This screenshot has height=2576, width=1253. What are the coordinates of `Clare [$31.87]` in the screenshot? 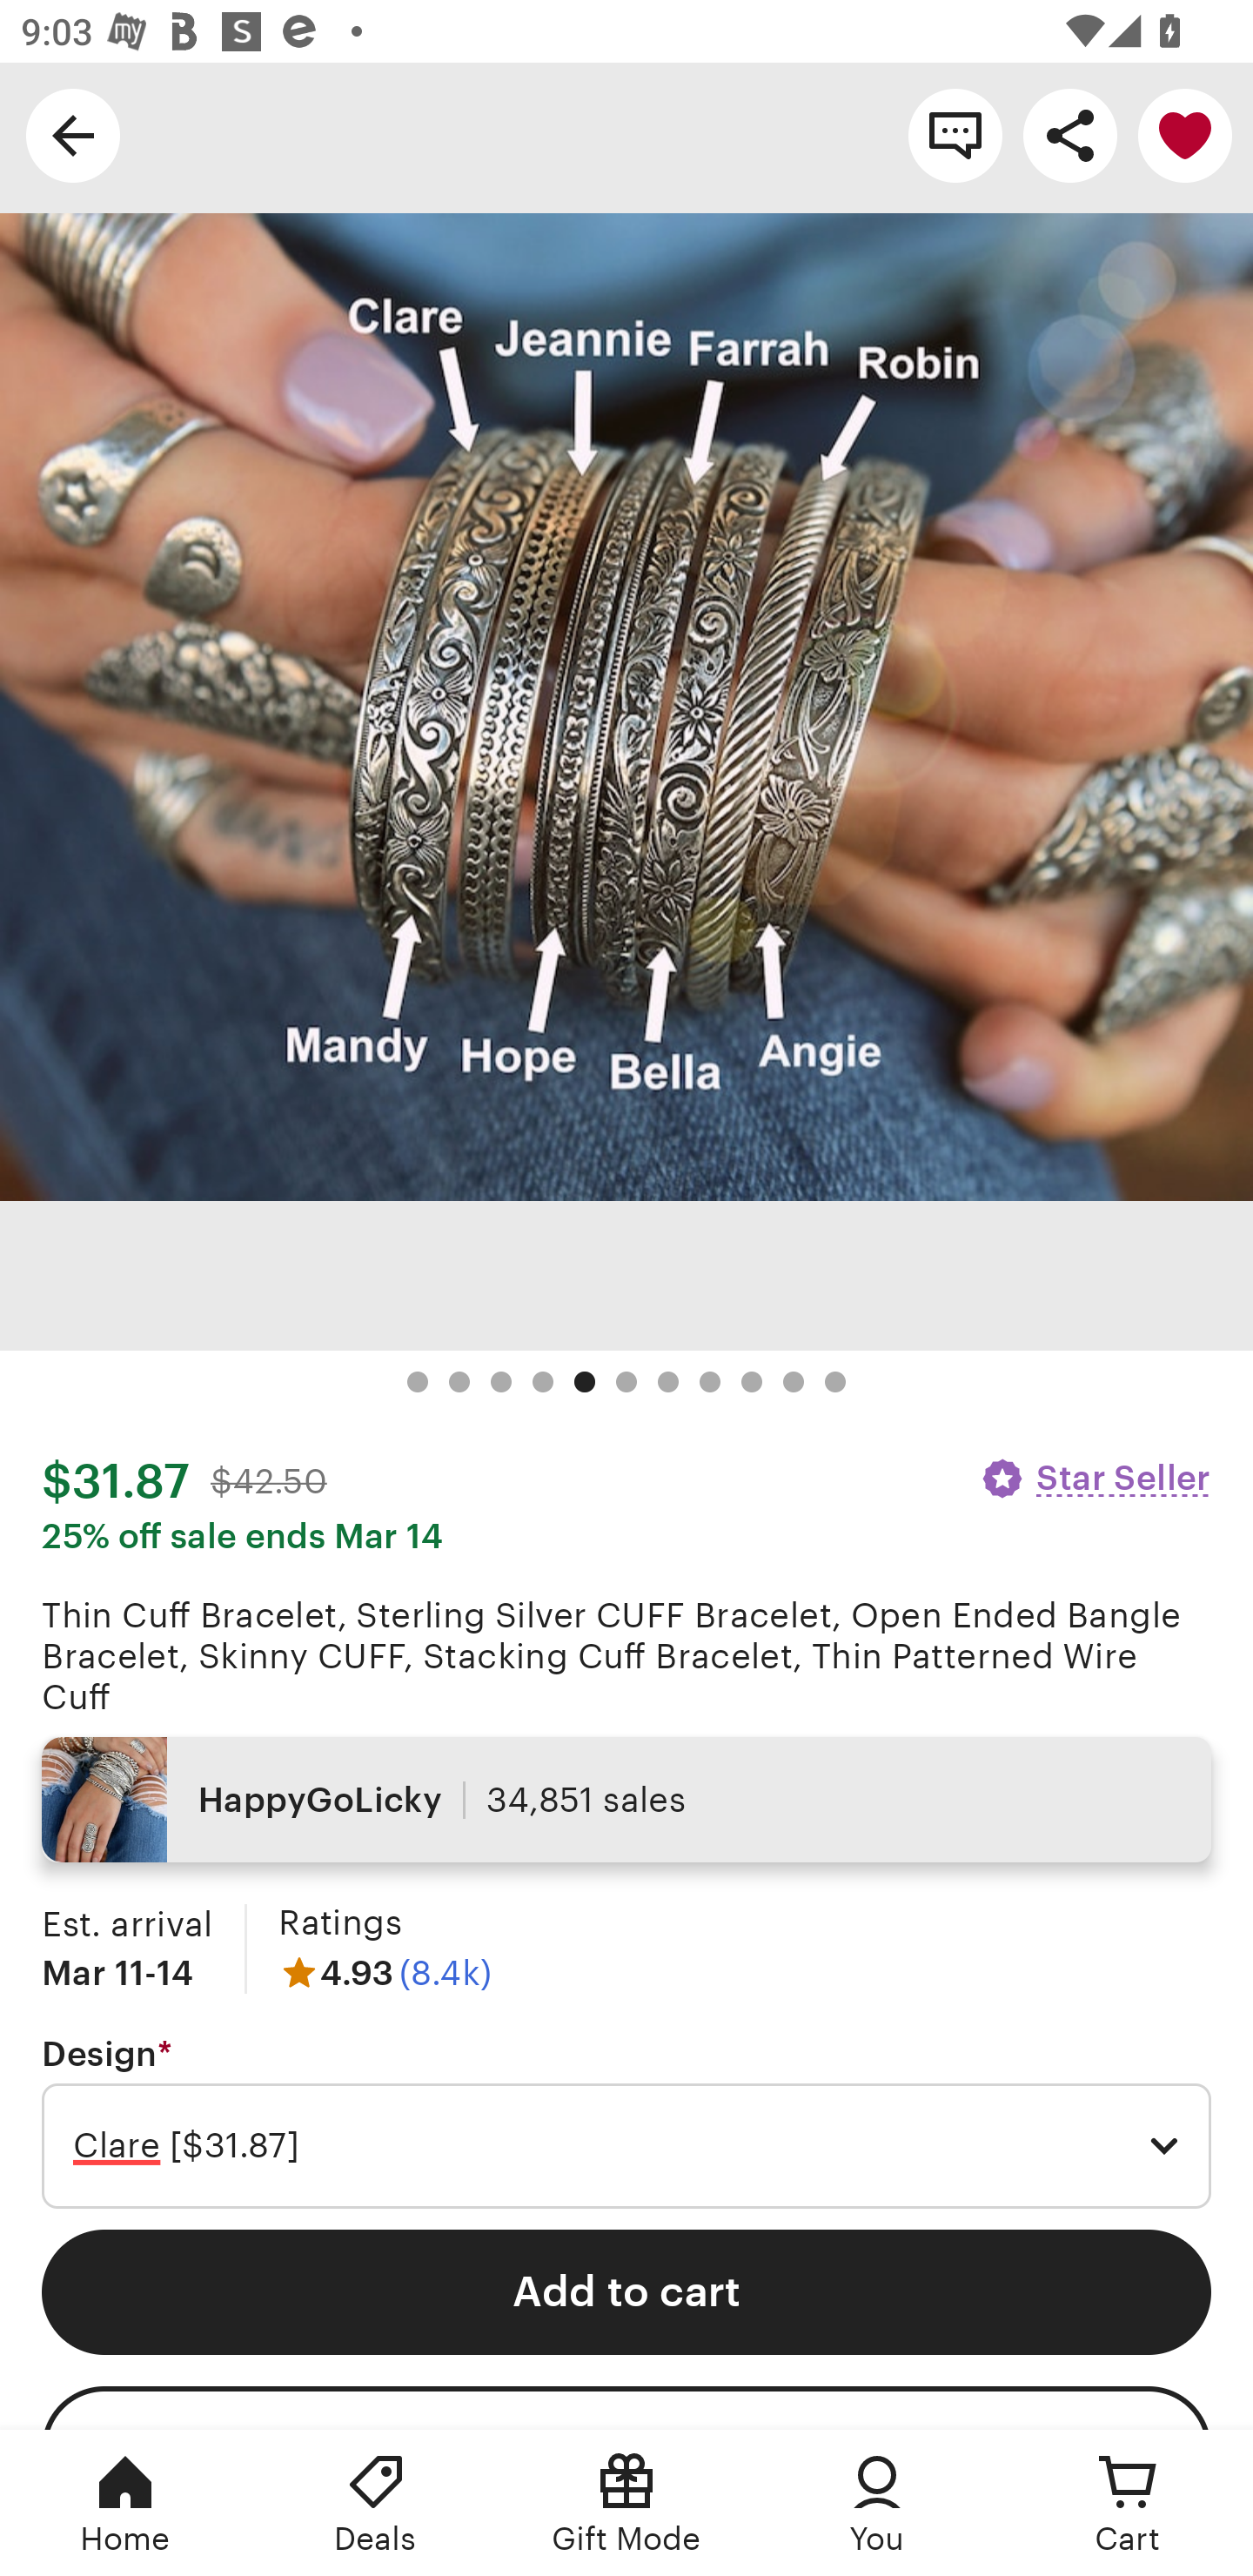 It's located at (626, 2145).